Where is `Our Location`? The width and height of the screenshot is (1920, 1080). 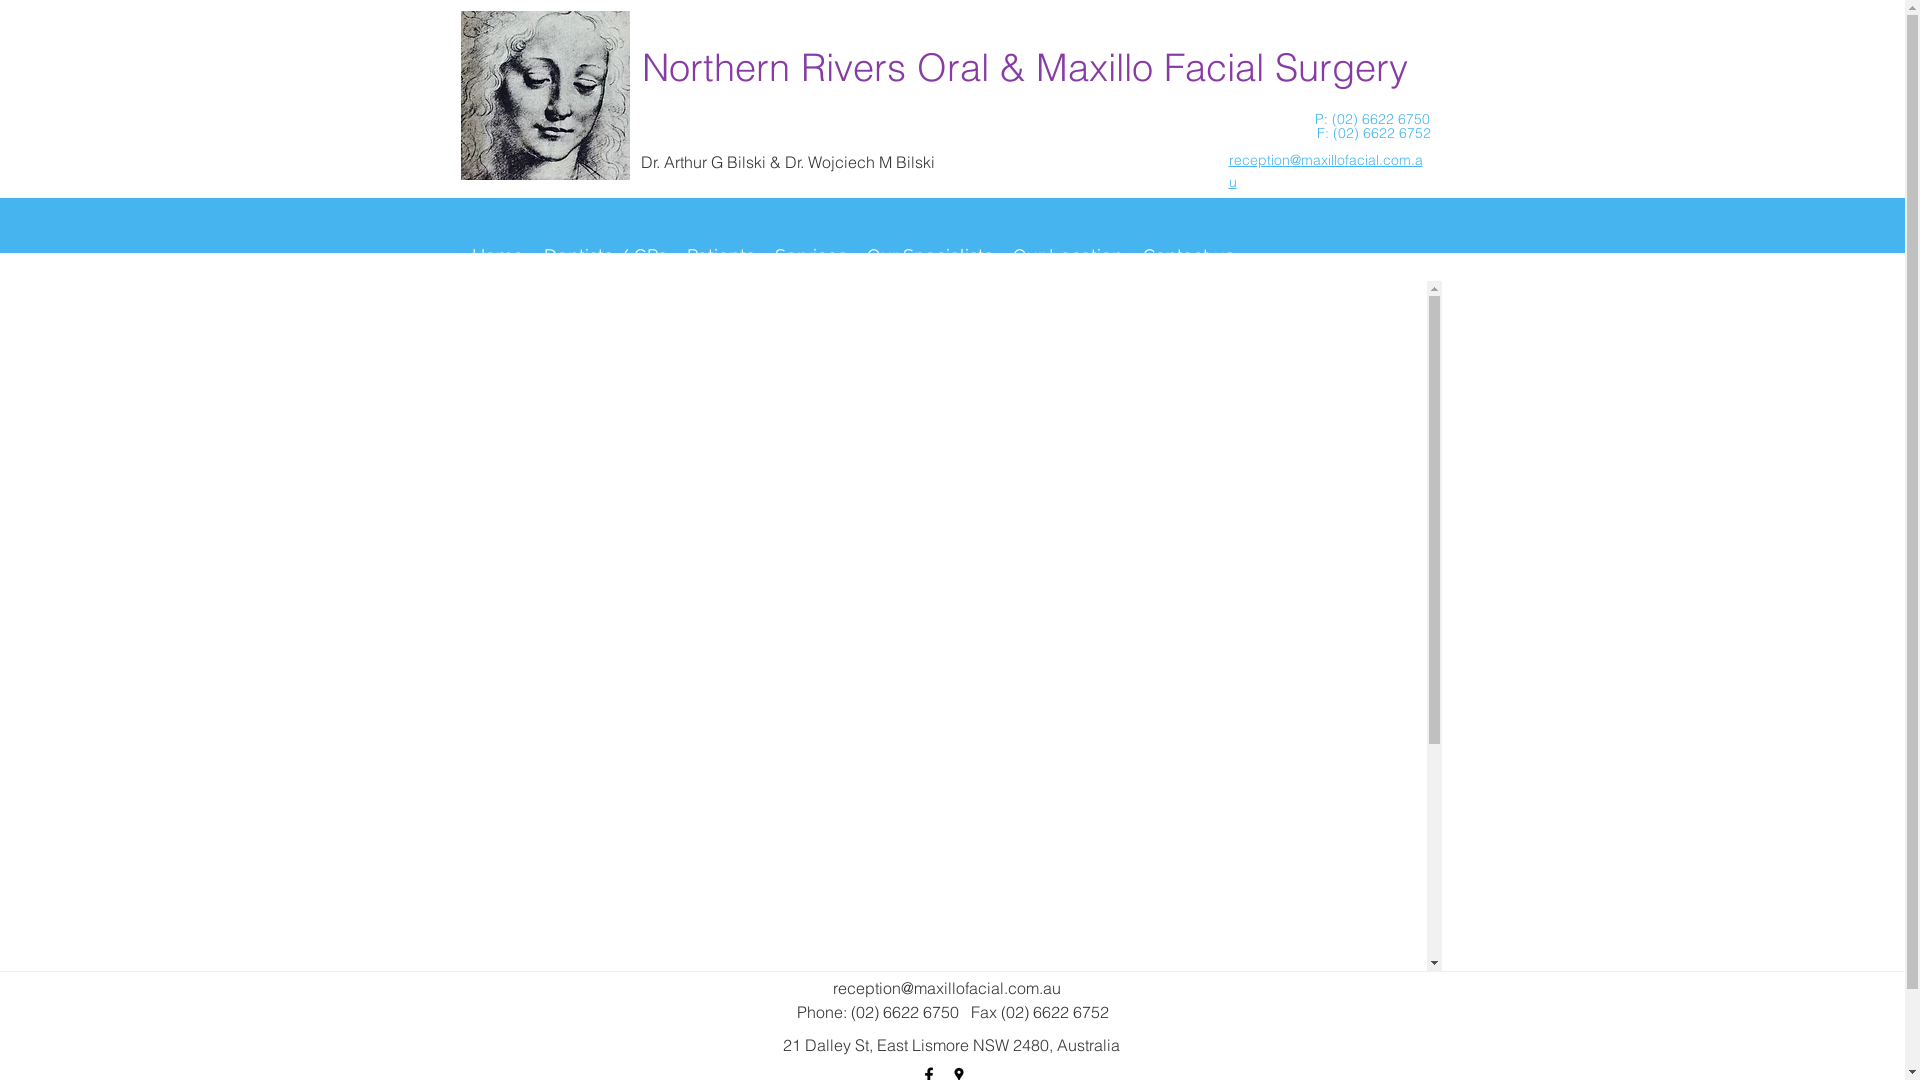 Our Location is located at coordinates (1067, 256).